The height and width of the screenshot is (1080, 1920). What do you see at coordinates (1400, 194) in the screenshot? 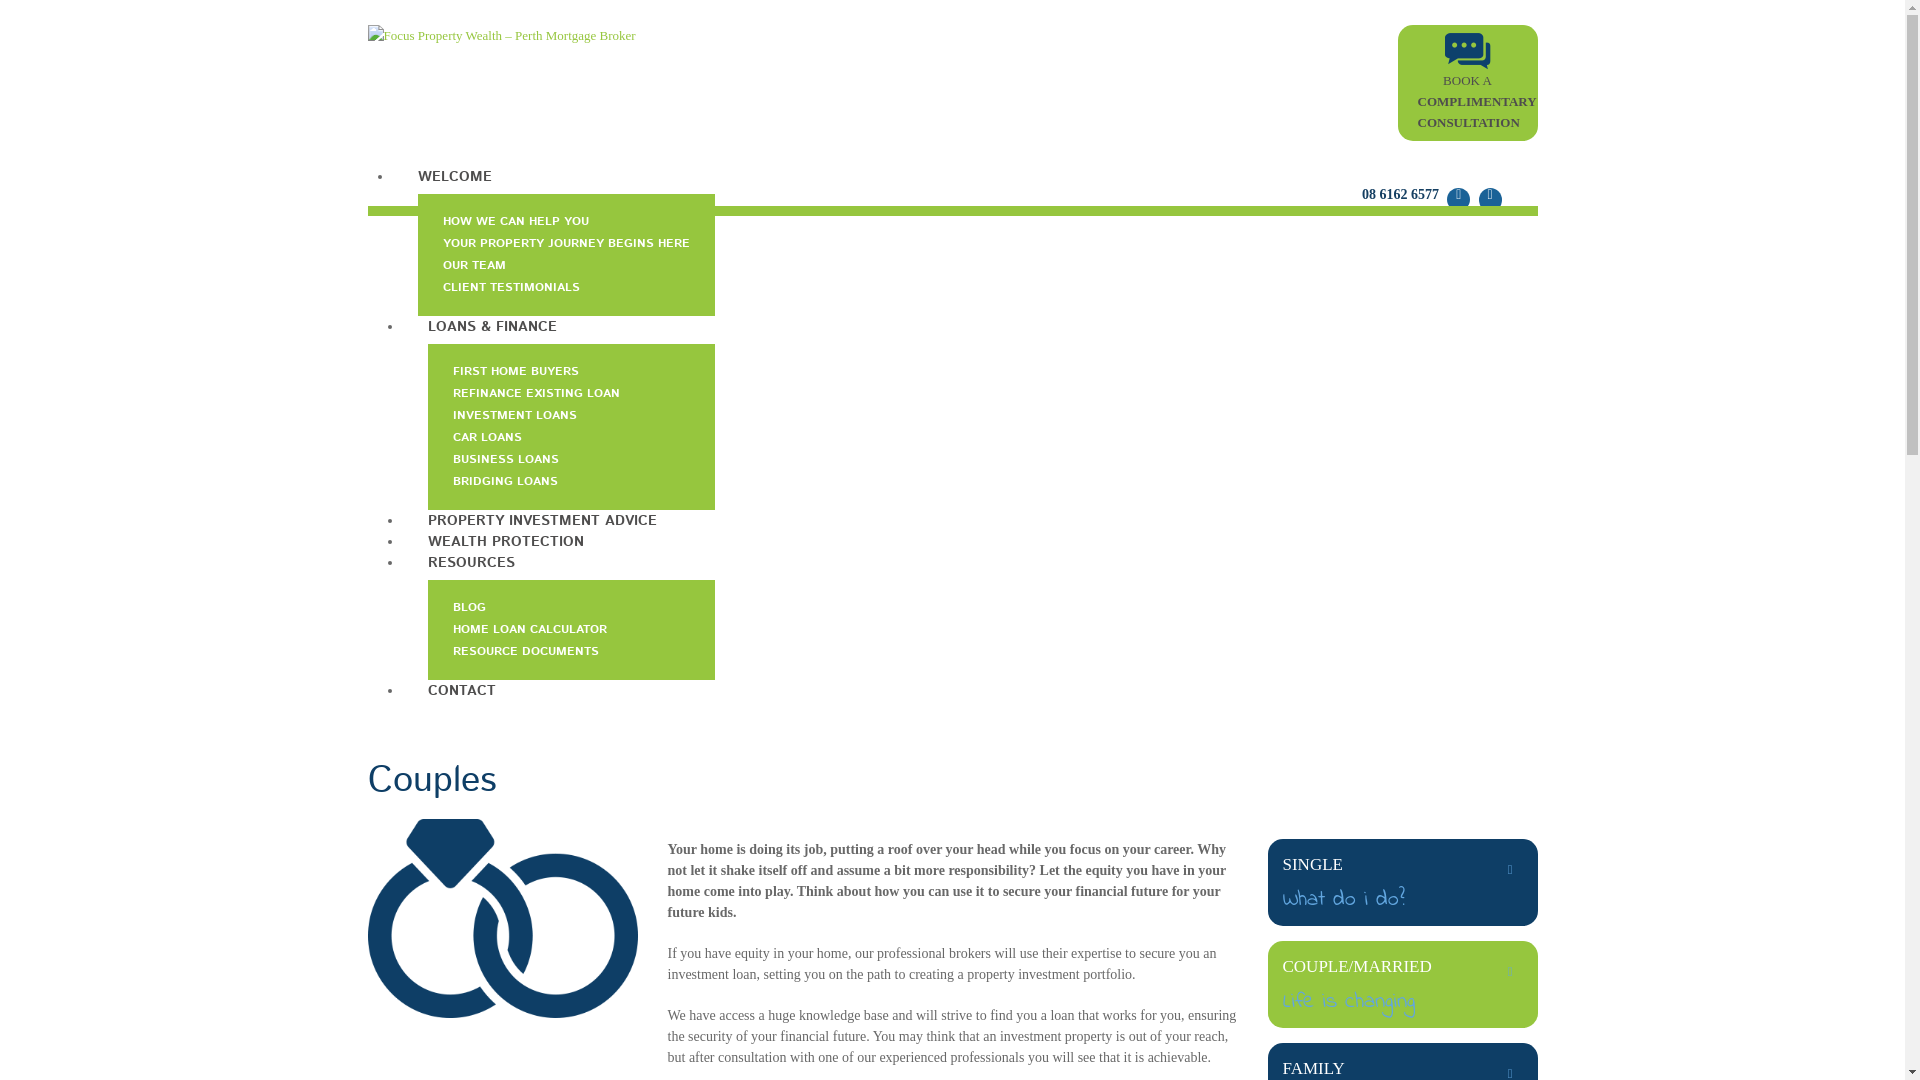
I see `08 6162 6577` at bounding box center [1400, 194].